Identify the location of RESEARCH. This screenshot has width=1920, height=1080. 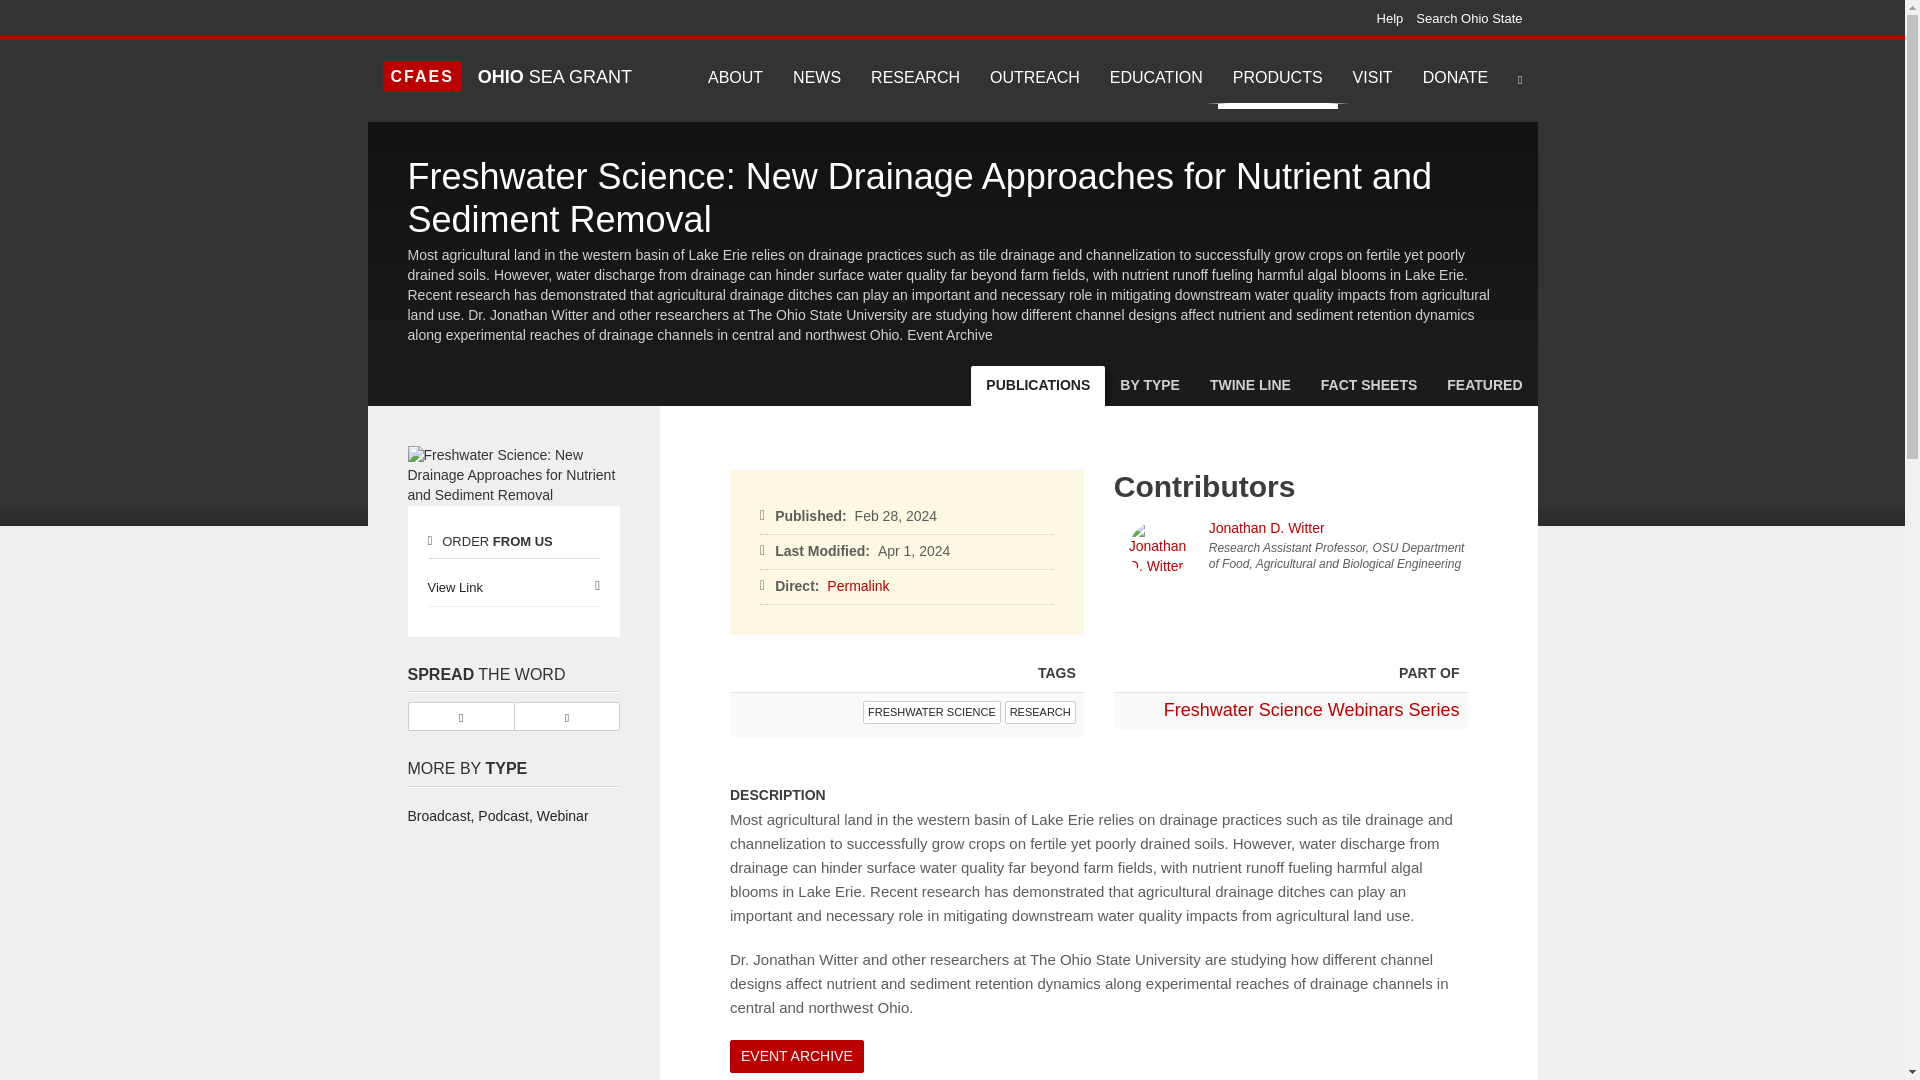
(916, 78).